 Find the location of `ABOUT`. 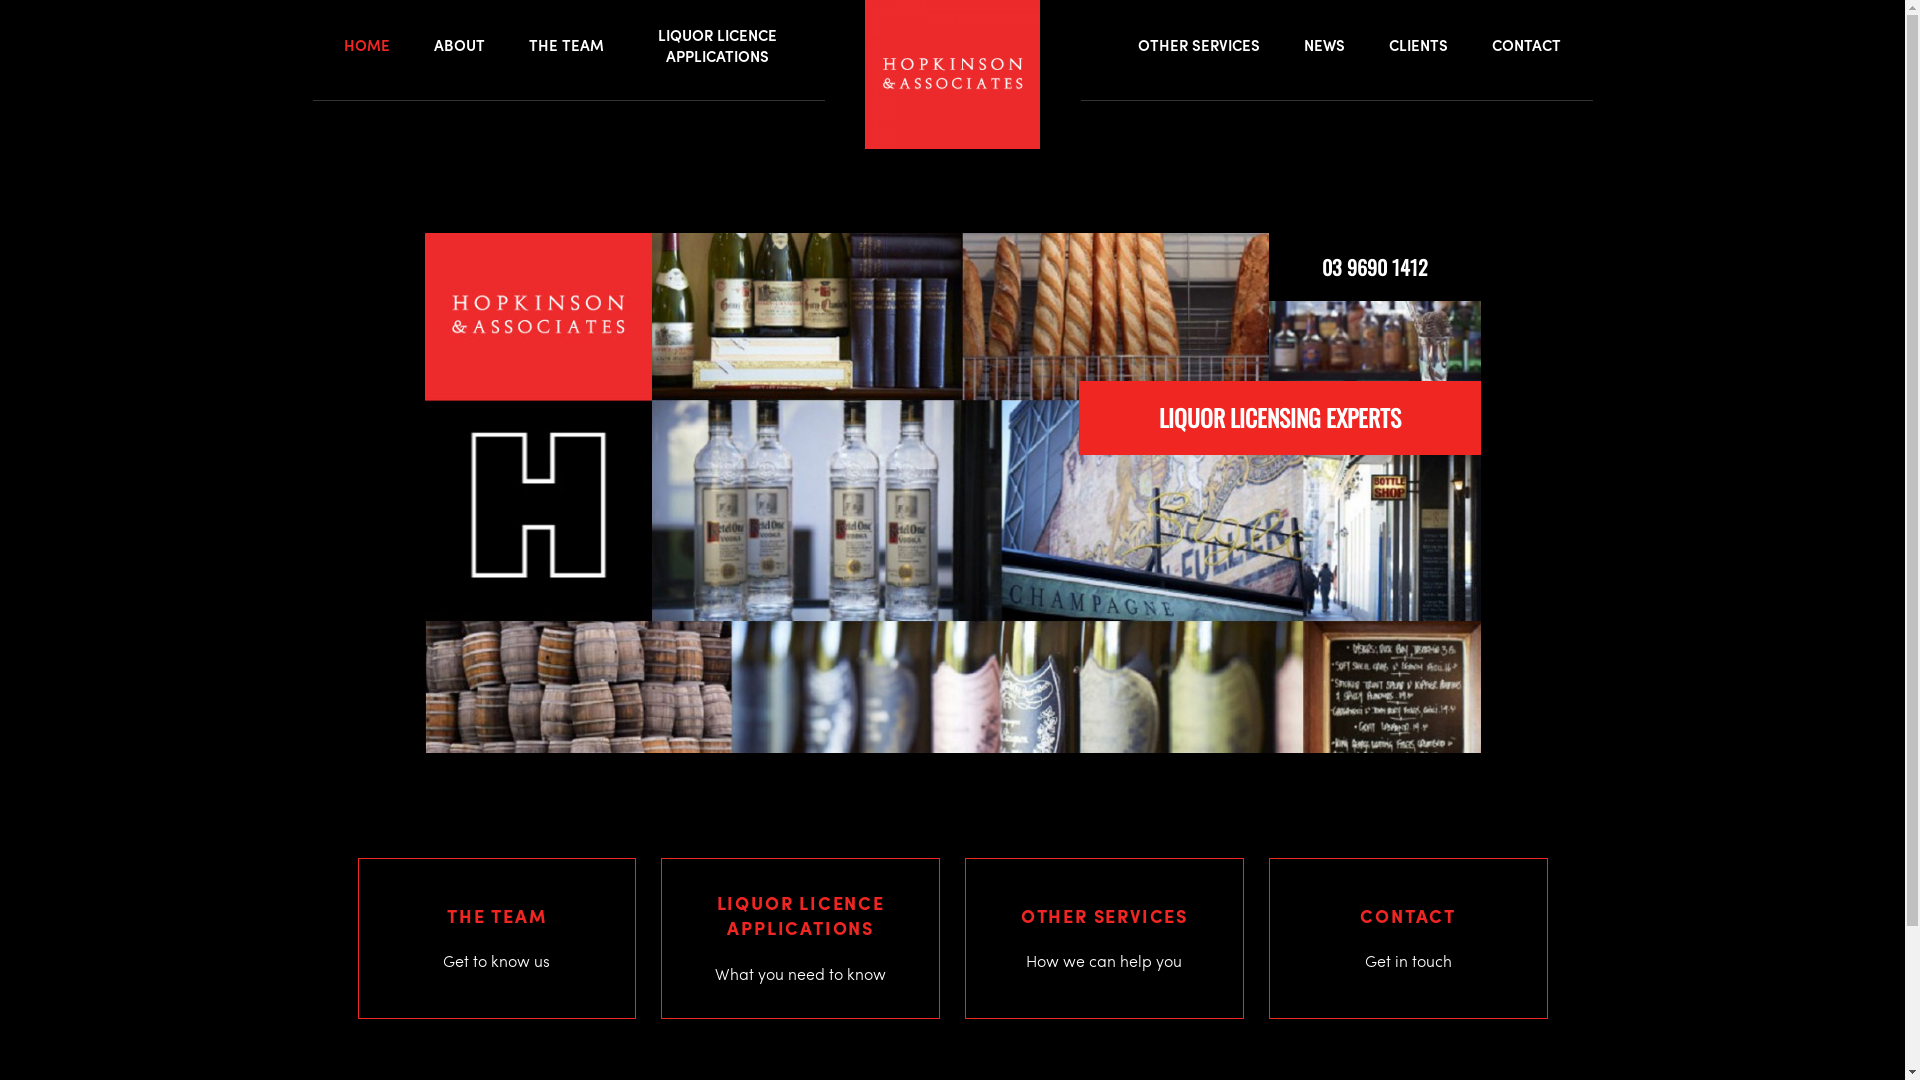

ABOUT is located at coordinates (459, 46).